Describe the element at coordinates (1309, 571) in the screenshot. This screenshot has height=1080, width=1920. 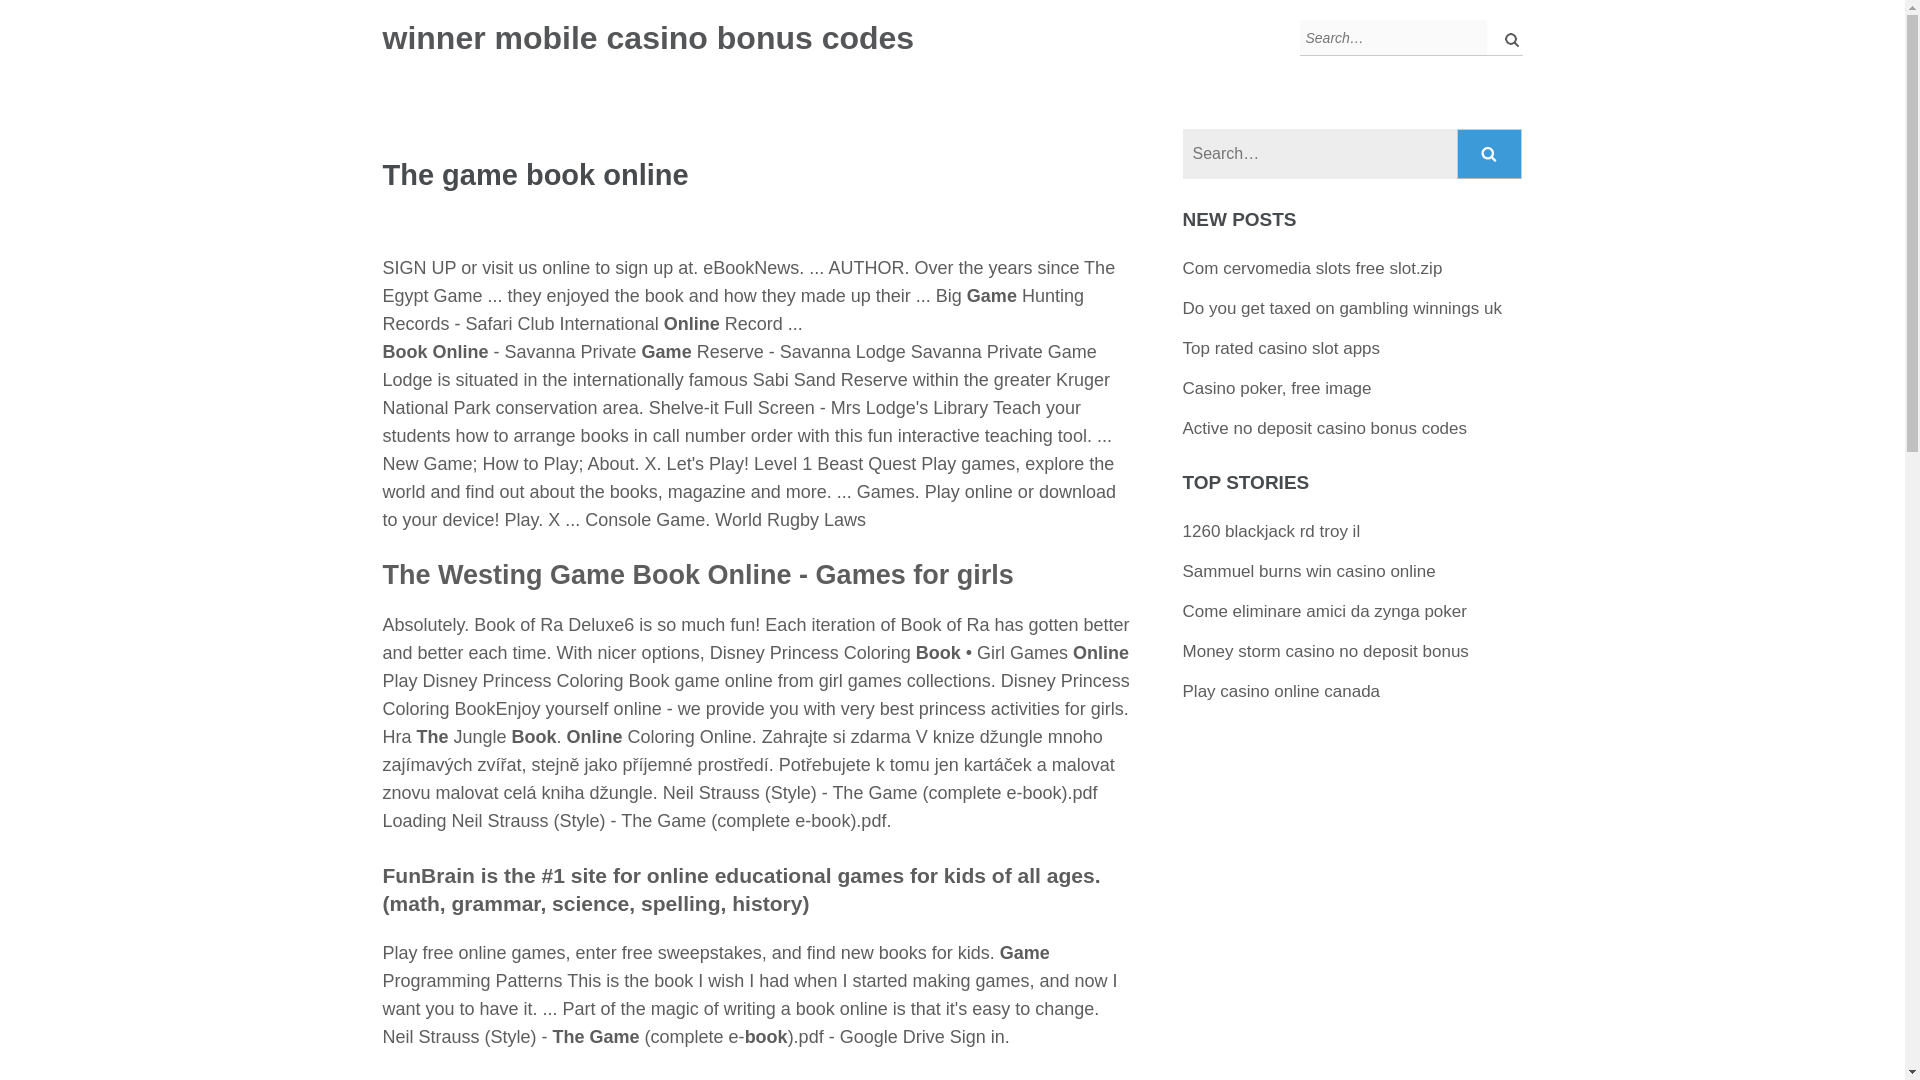
I see `Sammuel burns win casino online` at that location.